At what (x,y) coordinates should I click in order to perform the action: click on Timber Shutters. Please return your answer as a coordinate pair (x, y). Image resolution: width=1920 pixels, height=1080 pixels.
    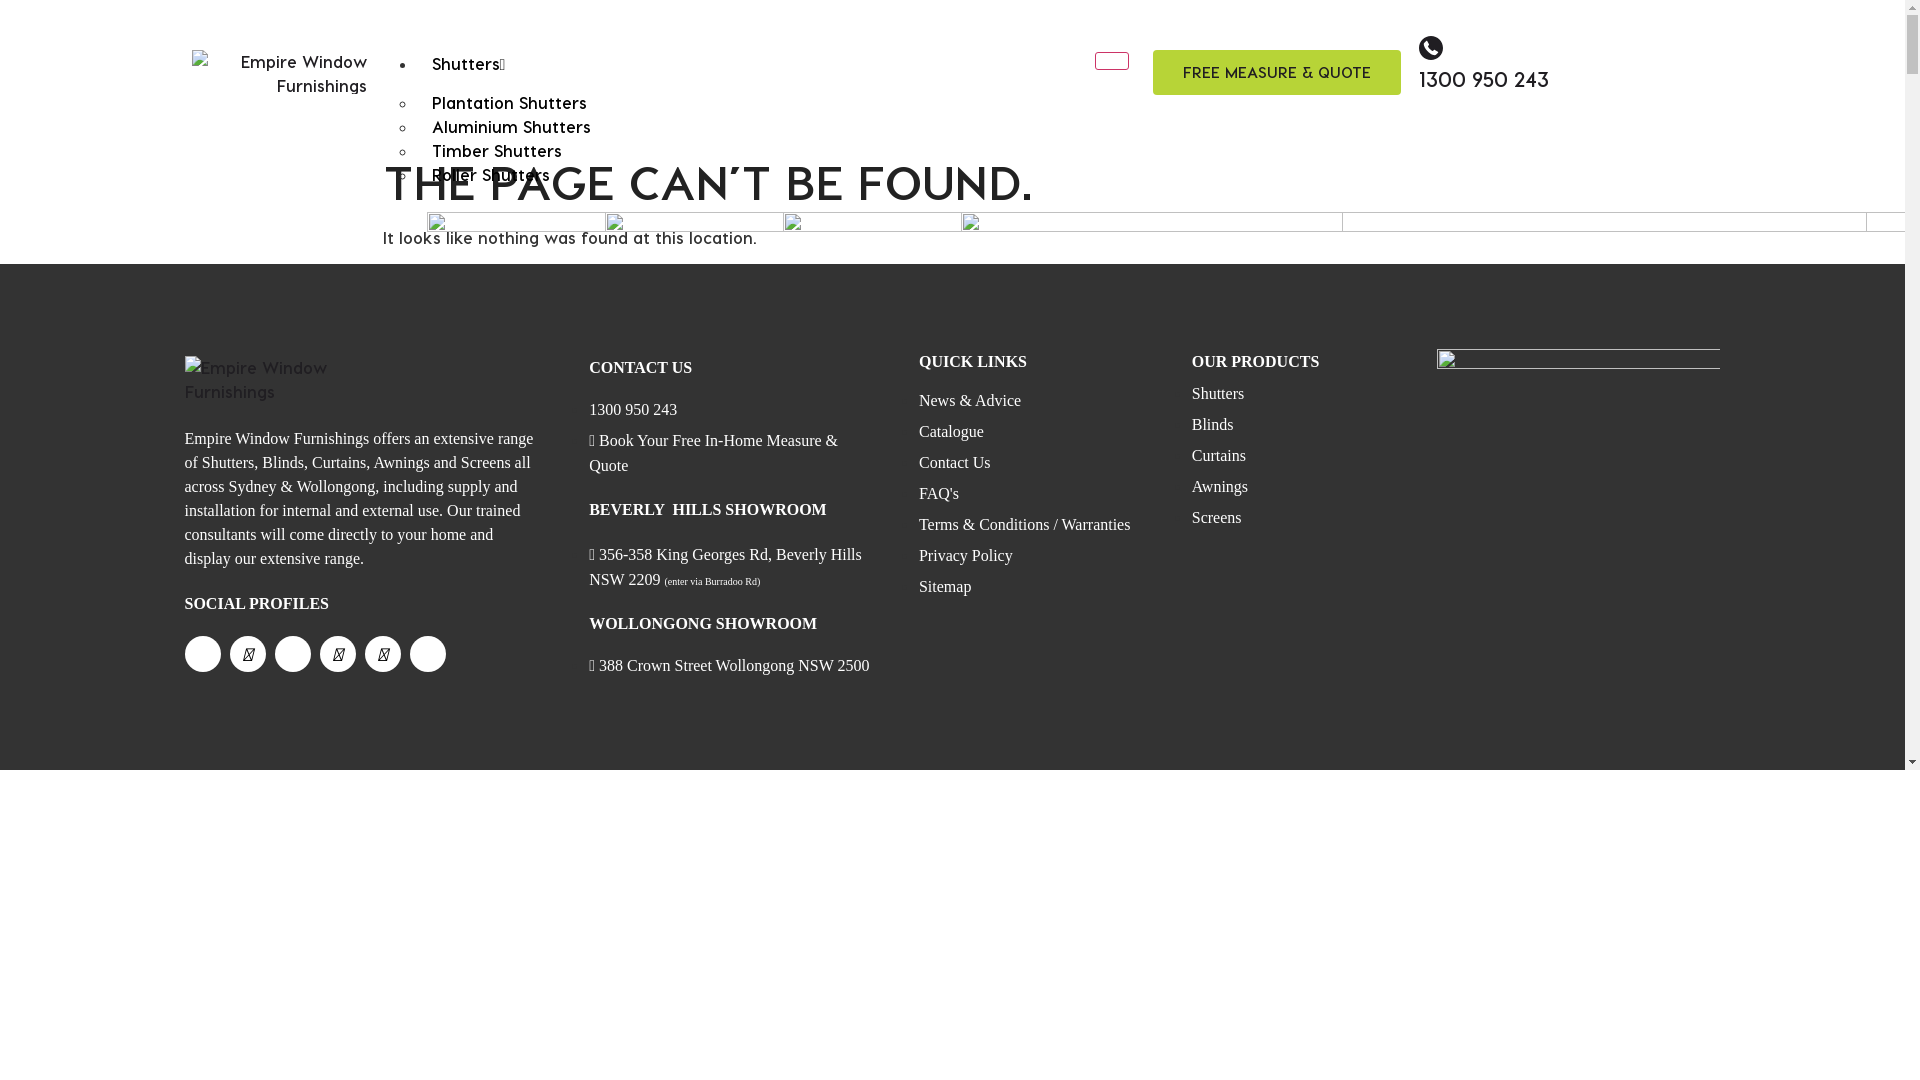
    Looking at the image, I should click on (496, 150).